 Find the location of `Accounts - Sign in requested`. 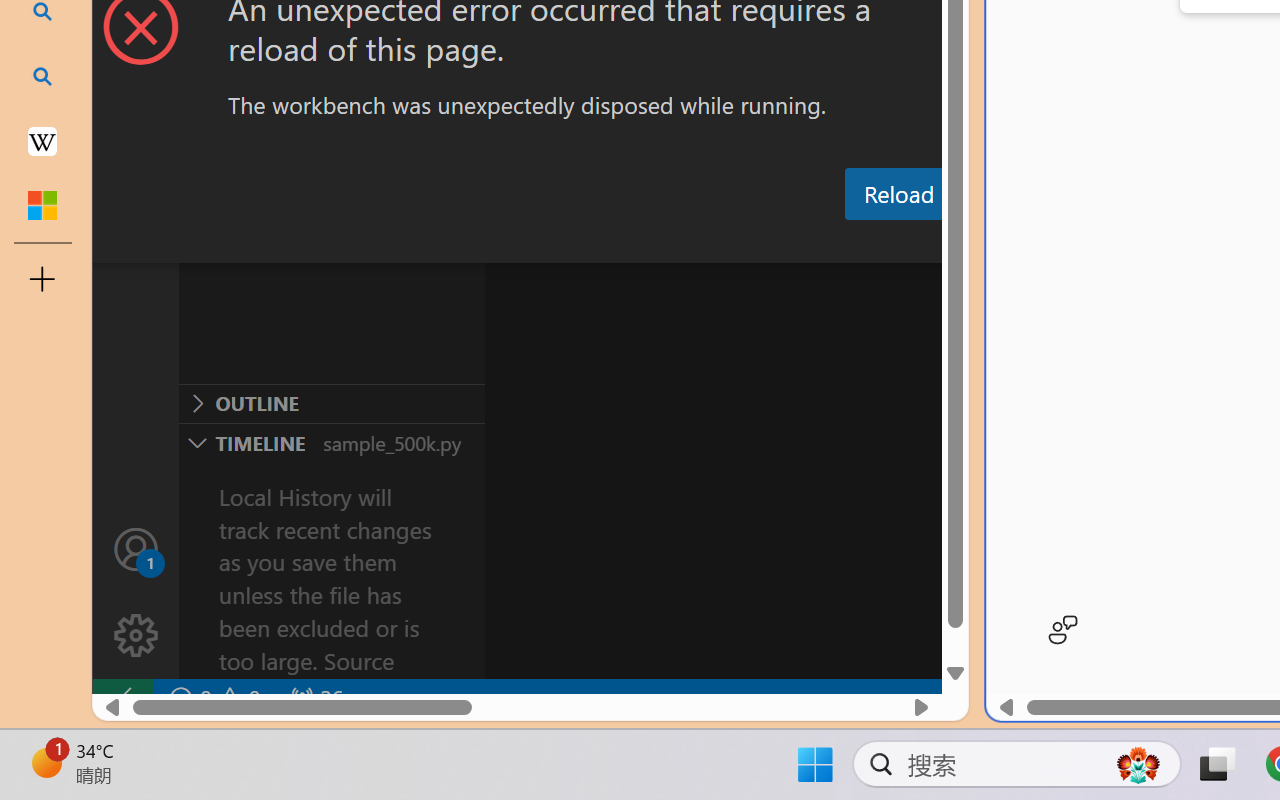

Accounts - Sign in requested is located at coordinates (136, 548).